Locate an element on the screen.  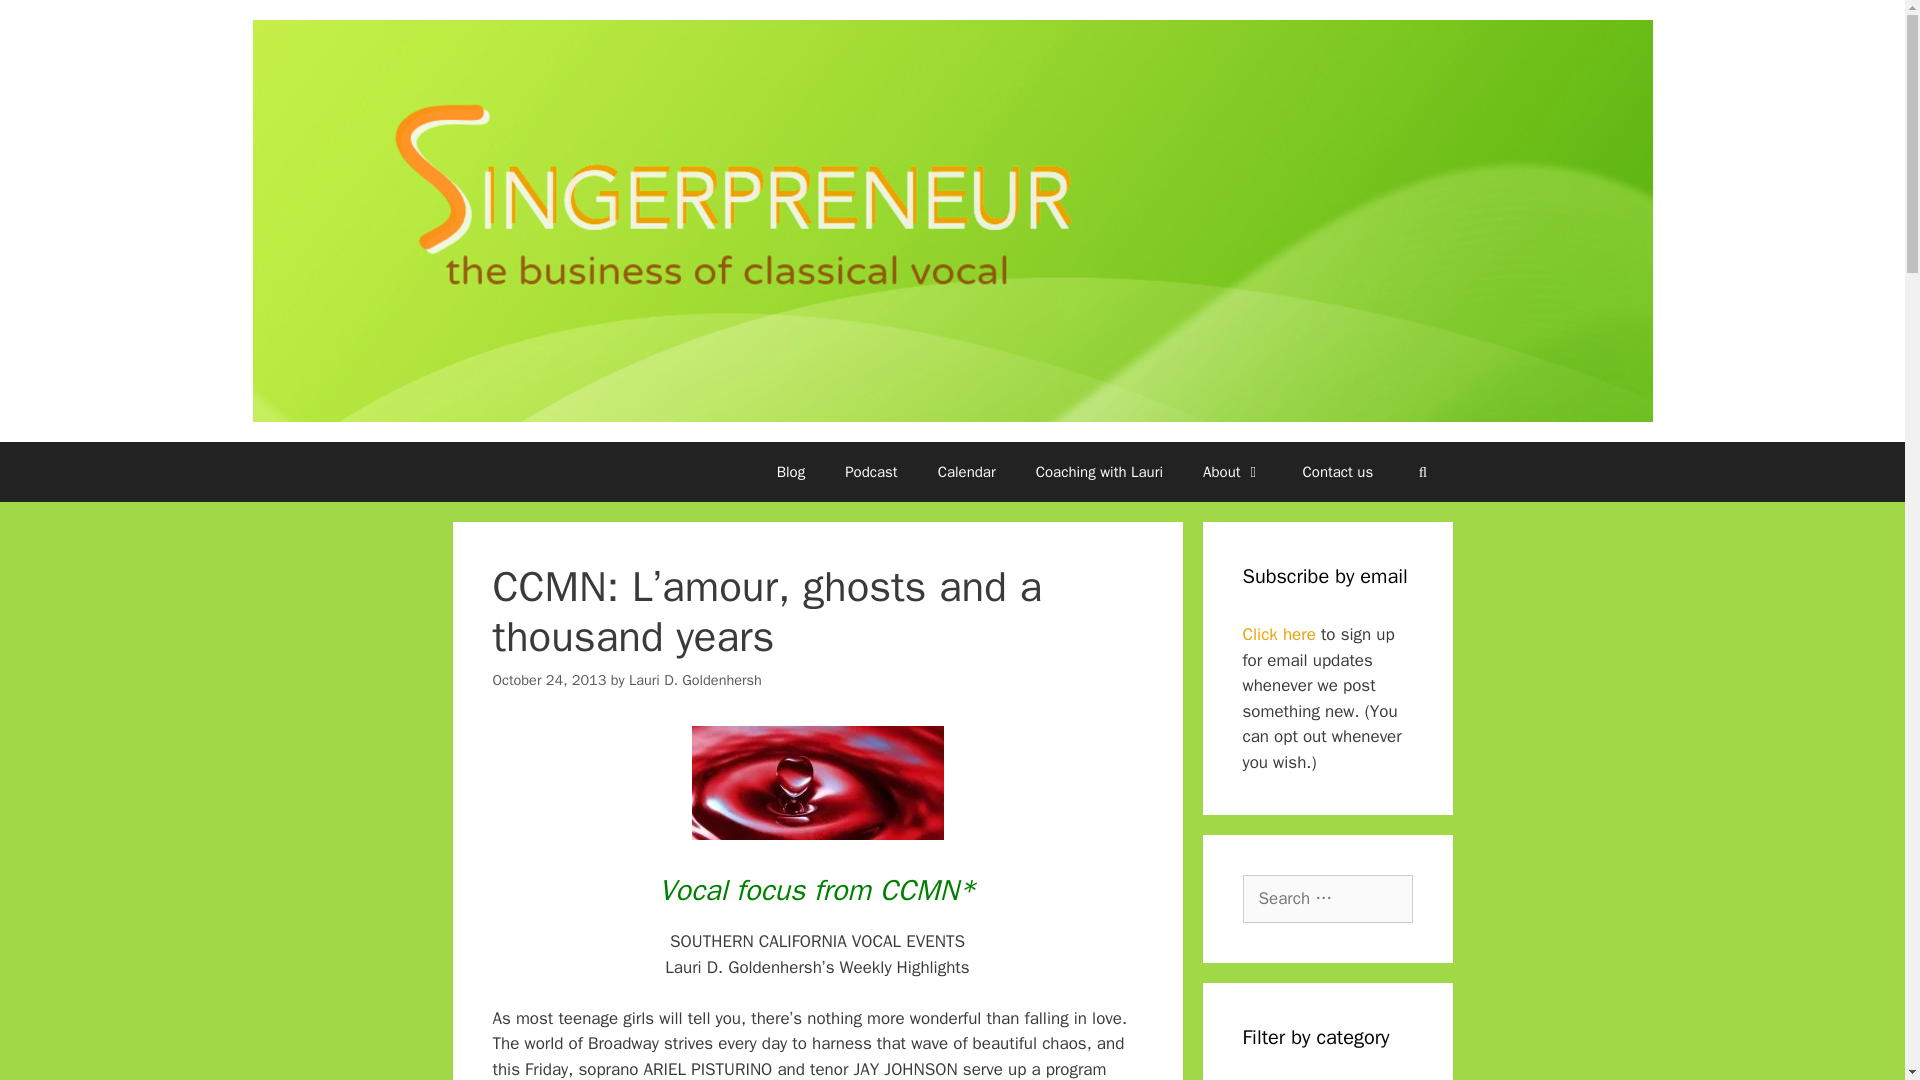
Podcast is located at coordinates (871, 472).